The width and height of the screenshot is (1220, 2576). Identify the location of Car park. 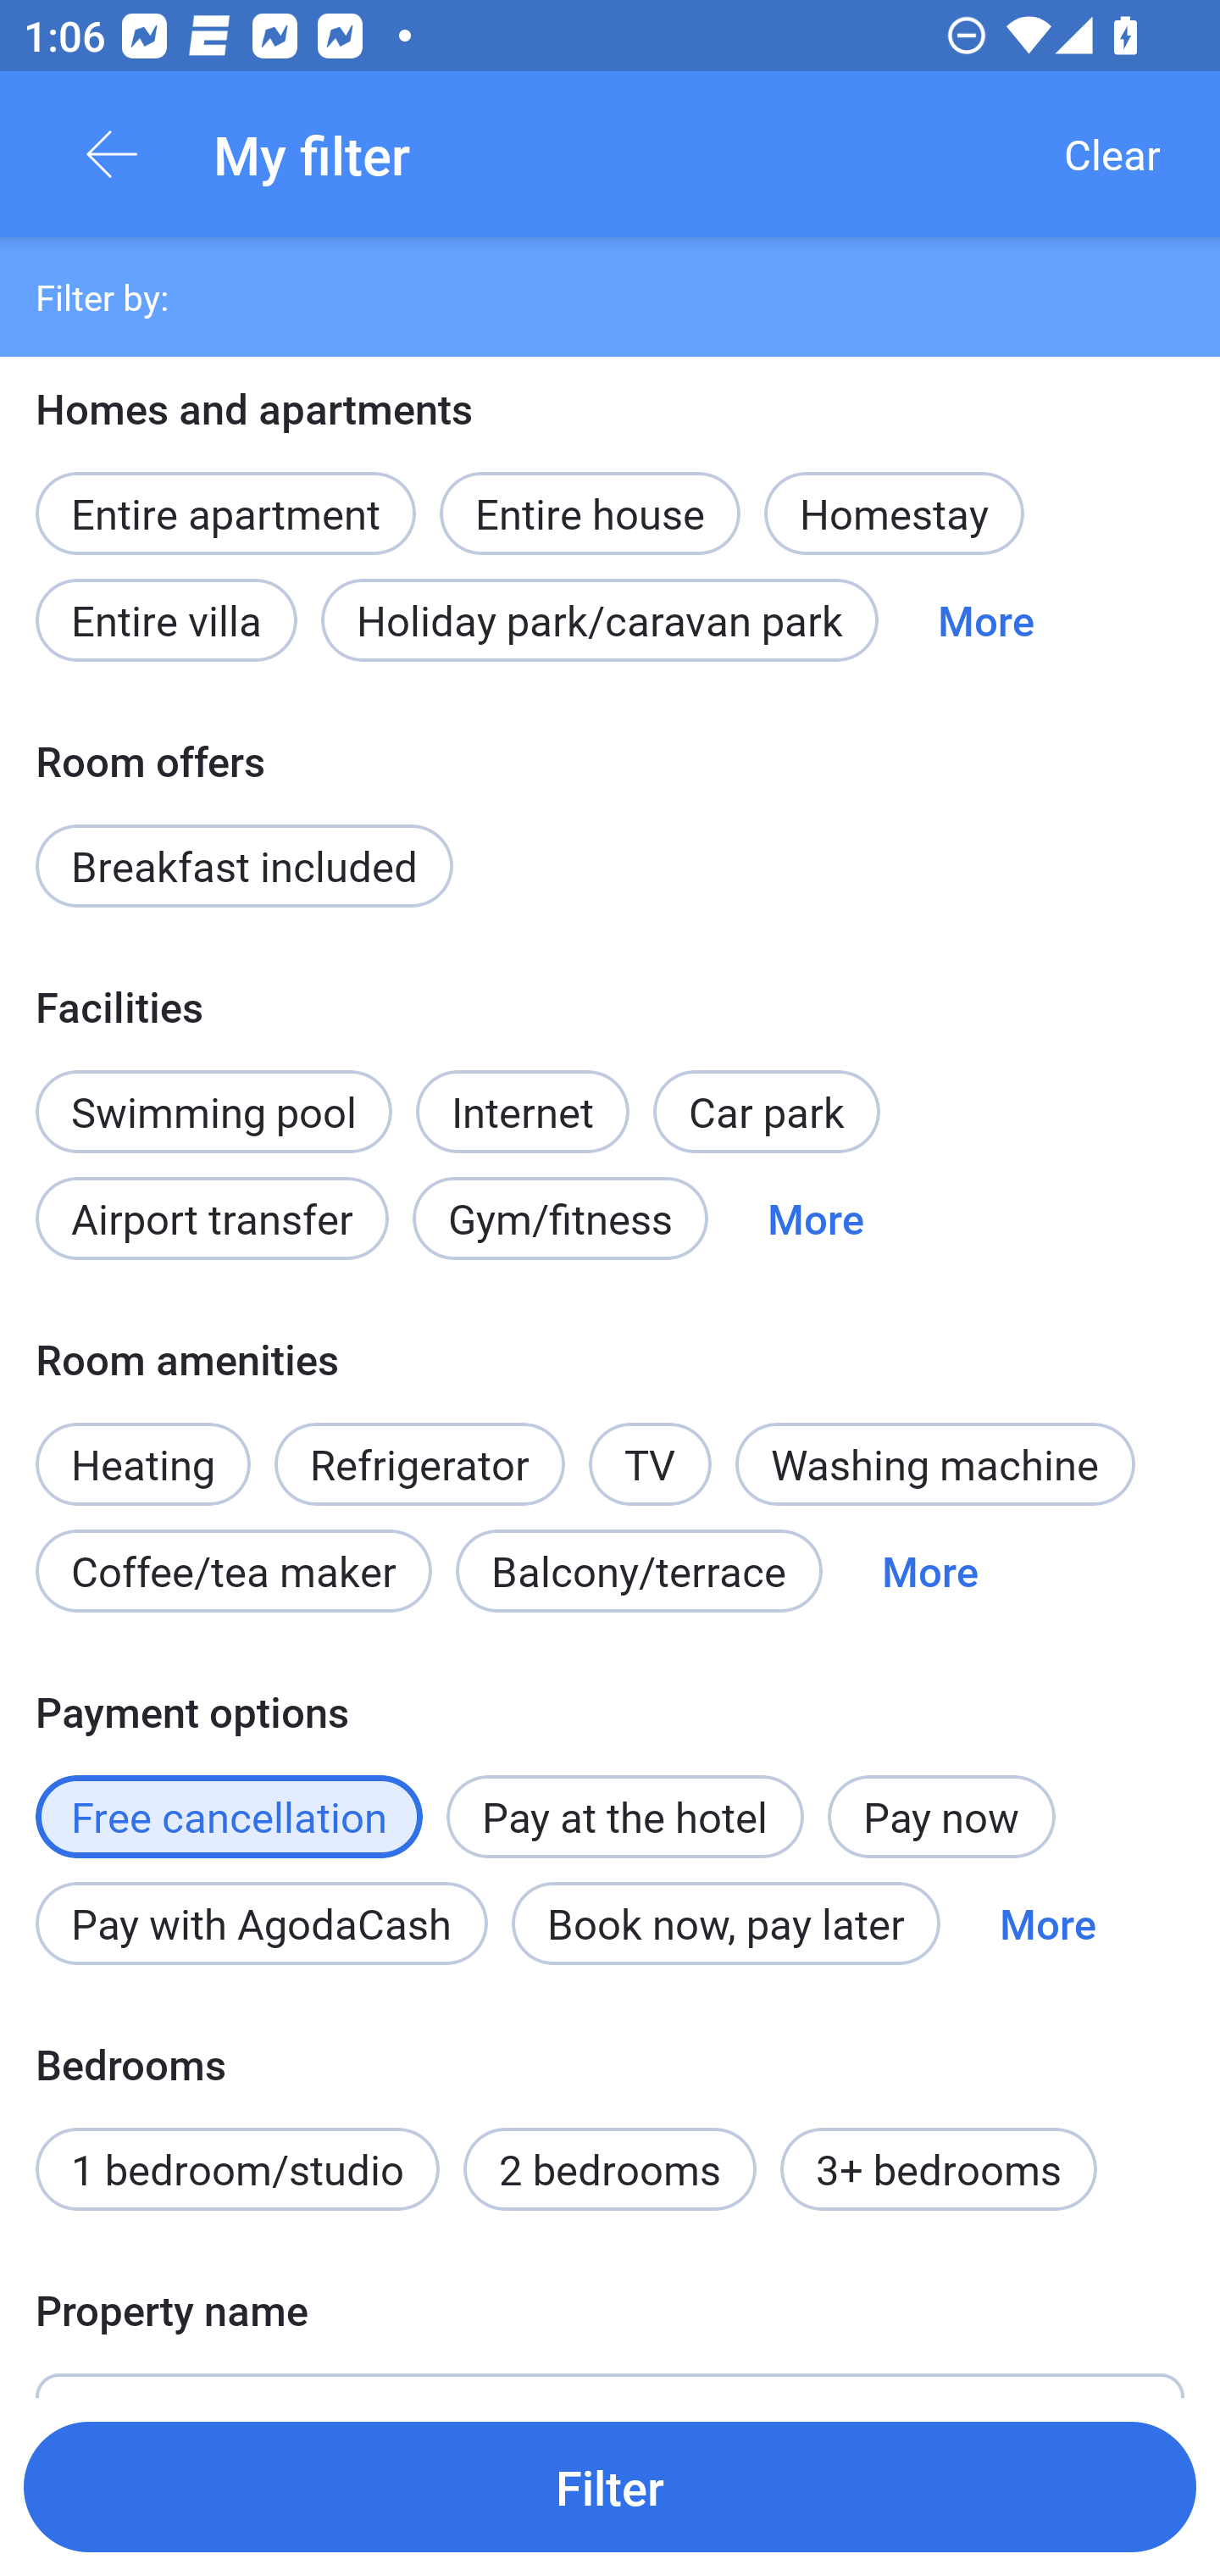
(766, 1112).